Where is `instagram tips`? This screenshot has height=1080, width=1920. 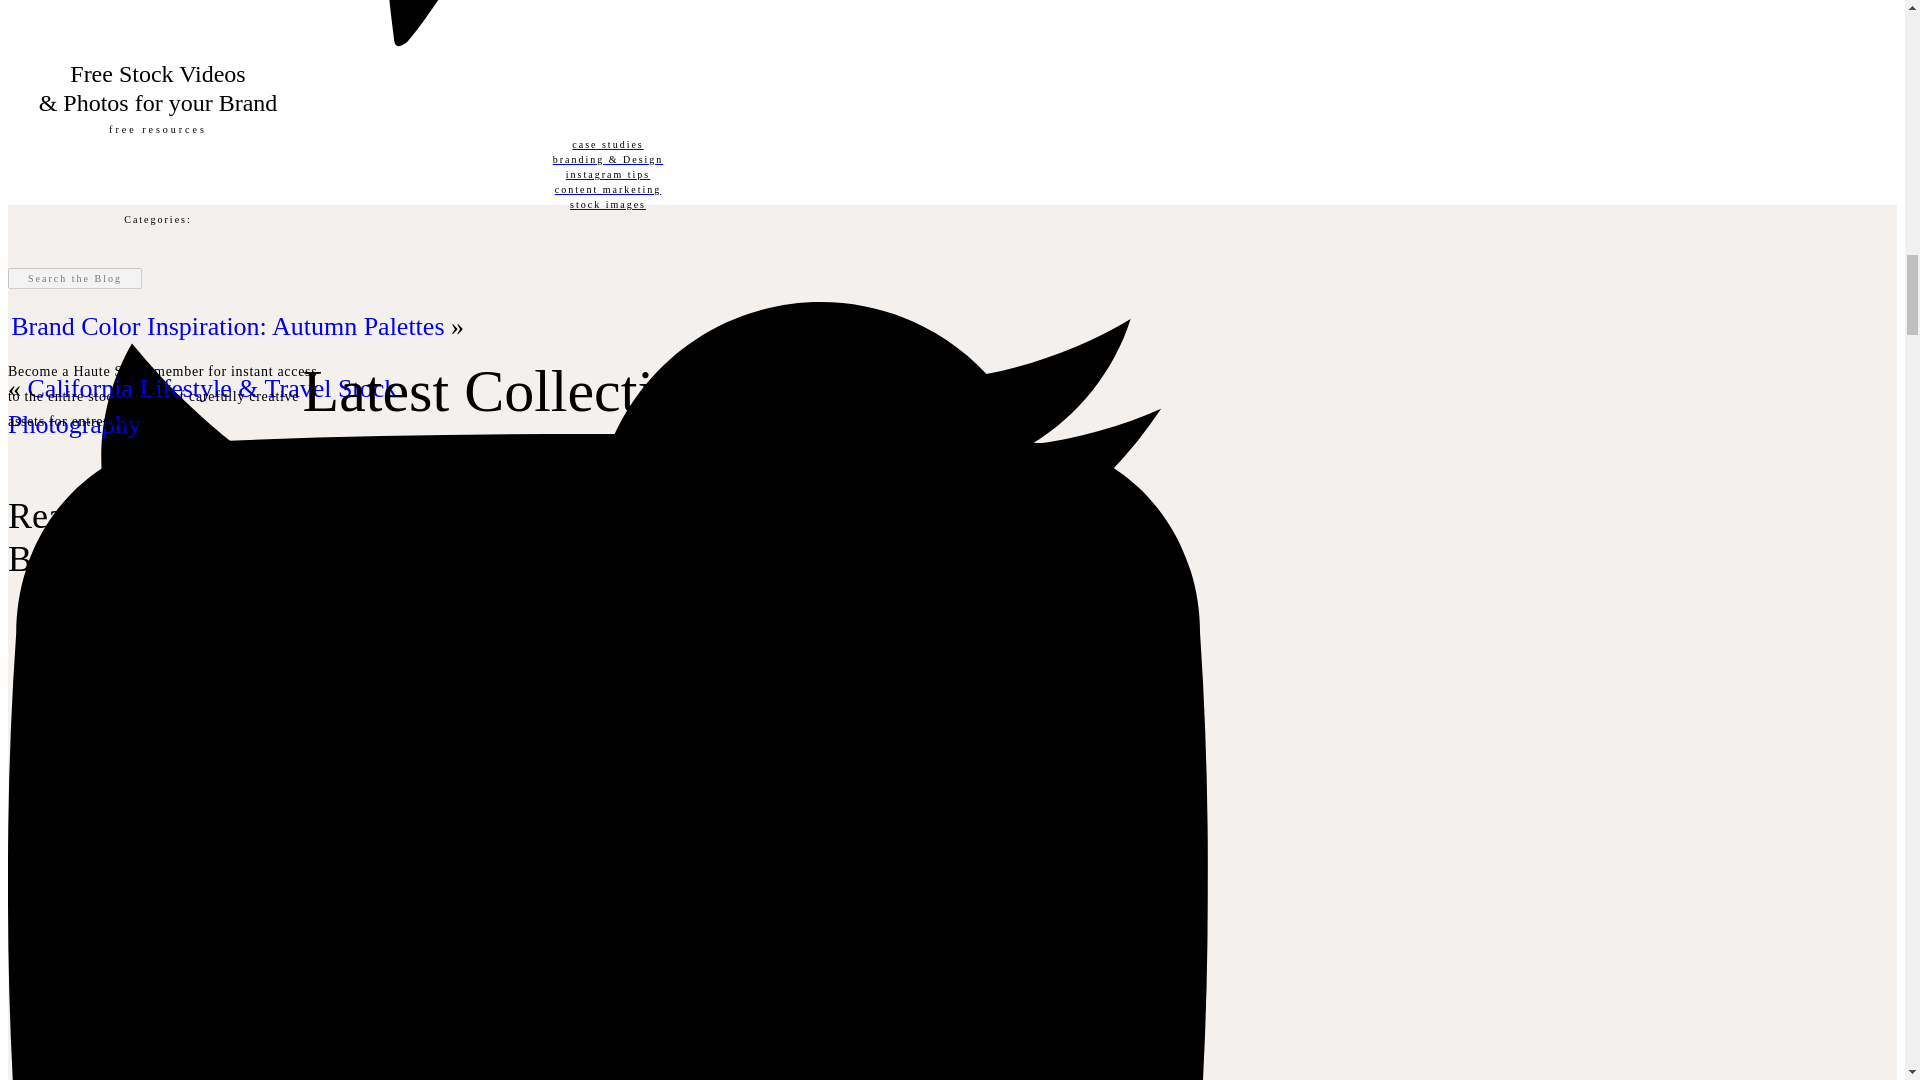 instagram tips is located at coordinates (607, 174).